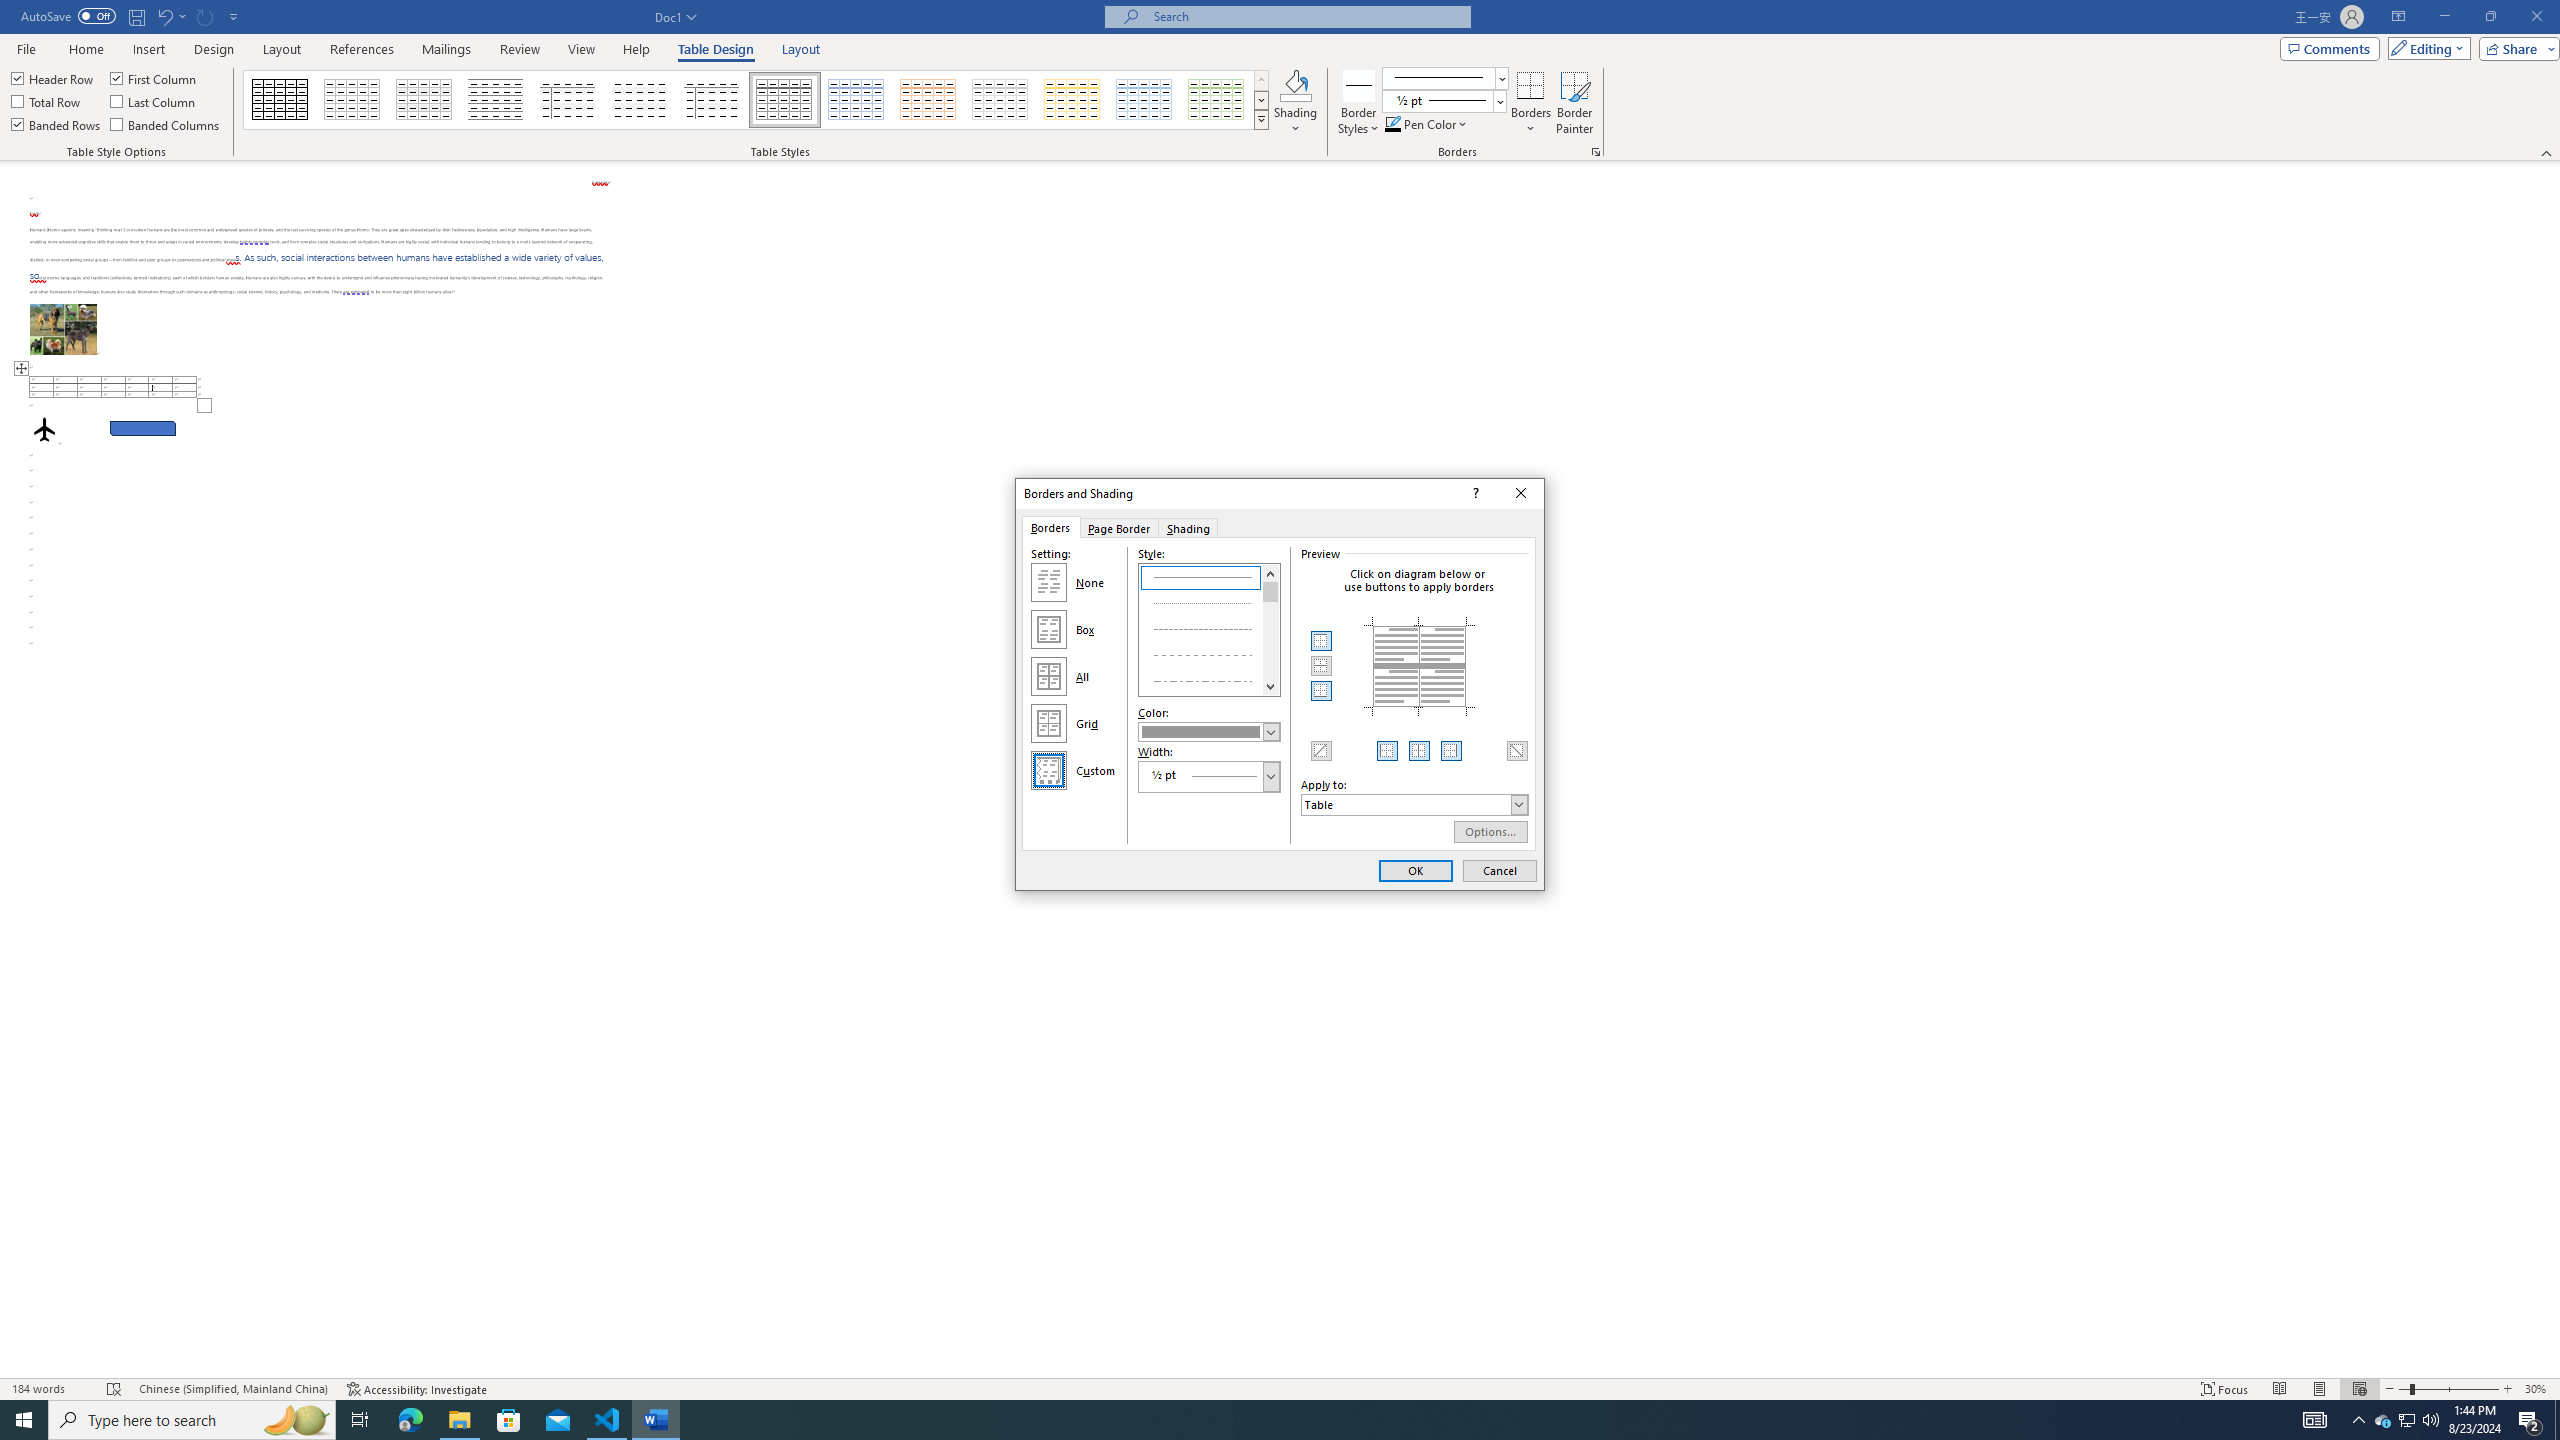 The image size is (2560, 1440). Describe the element at coordinates (353, 100) in the screenshot. I see `Table Grid Light` at that location.